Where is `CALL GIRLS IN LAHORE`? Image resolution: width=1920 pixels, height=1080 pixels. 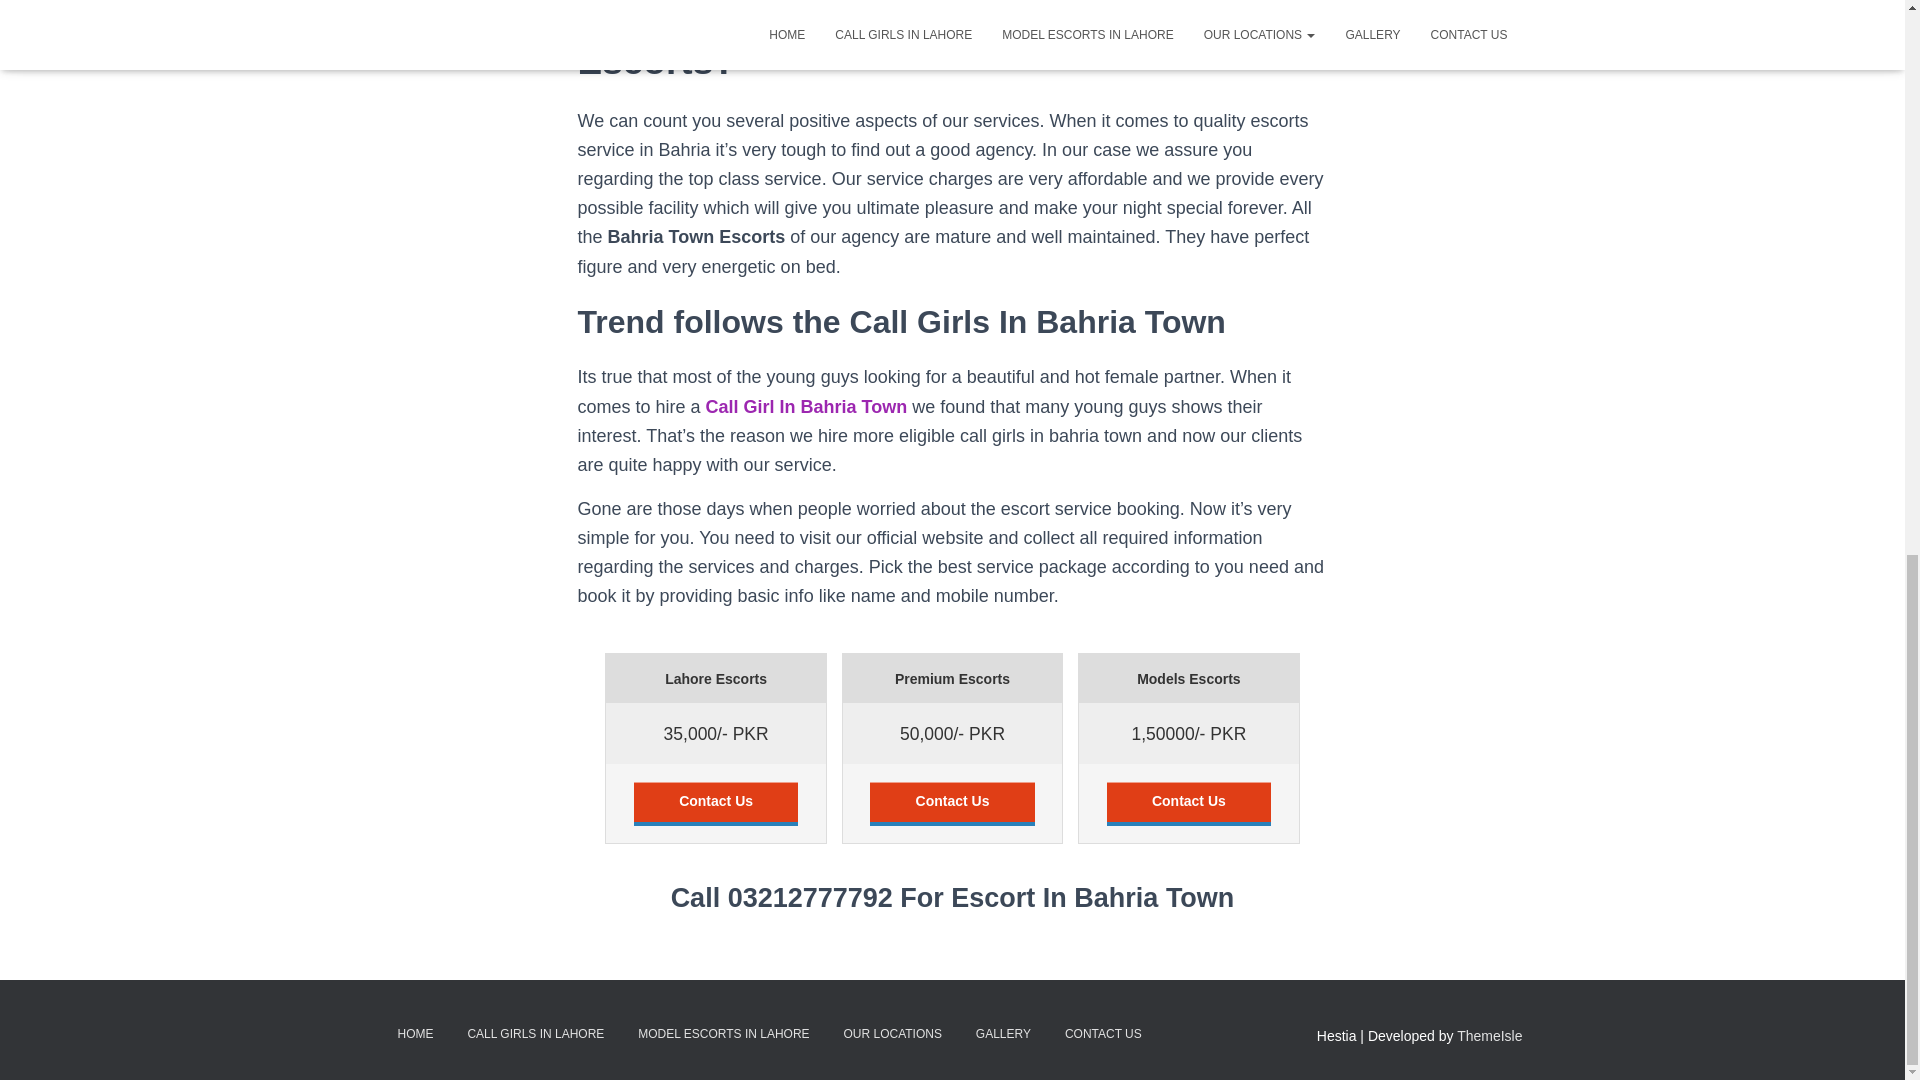 CALL GIRLS IN LAHORE is located at coordinates (534, 1034).